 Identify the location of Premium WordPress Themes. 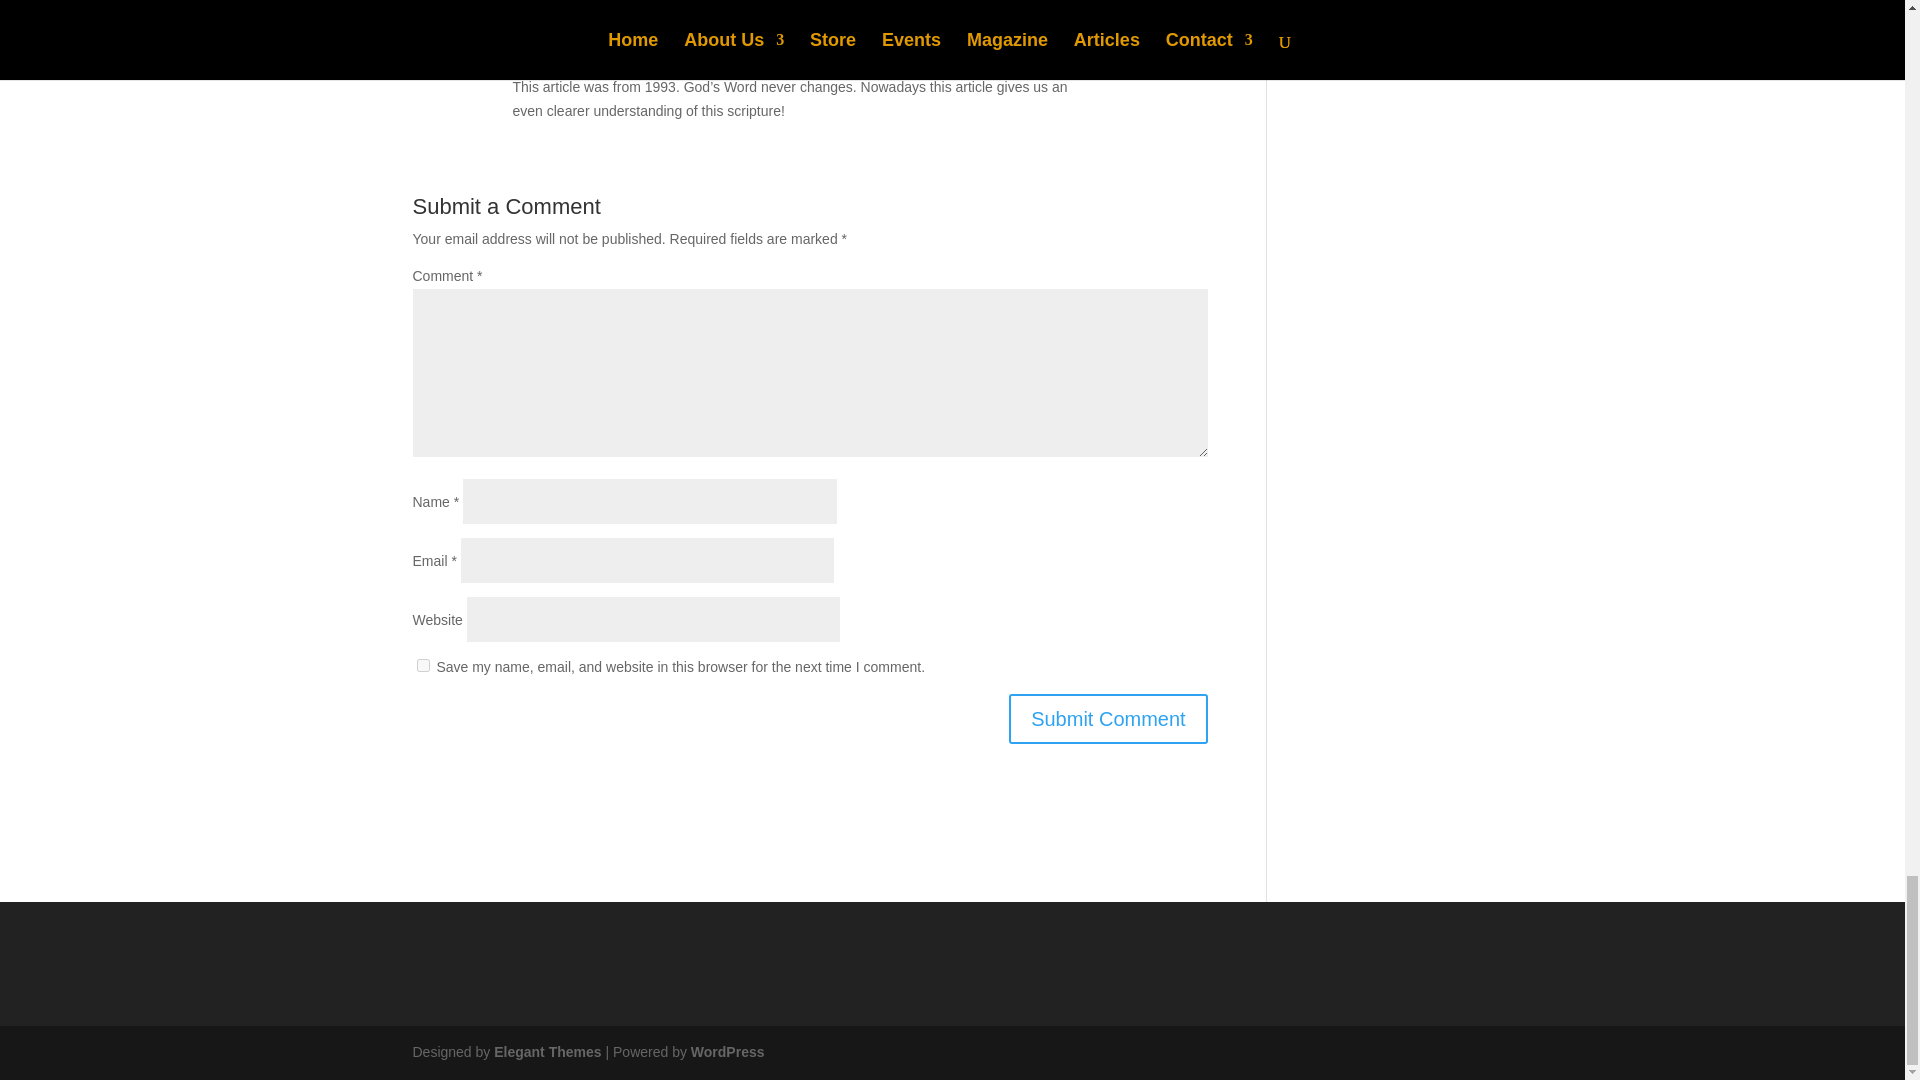
(546, 1052).